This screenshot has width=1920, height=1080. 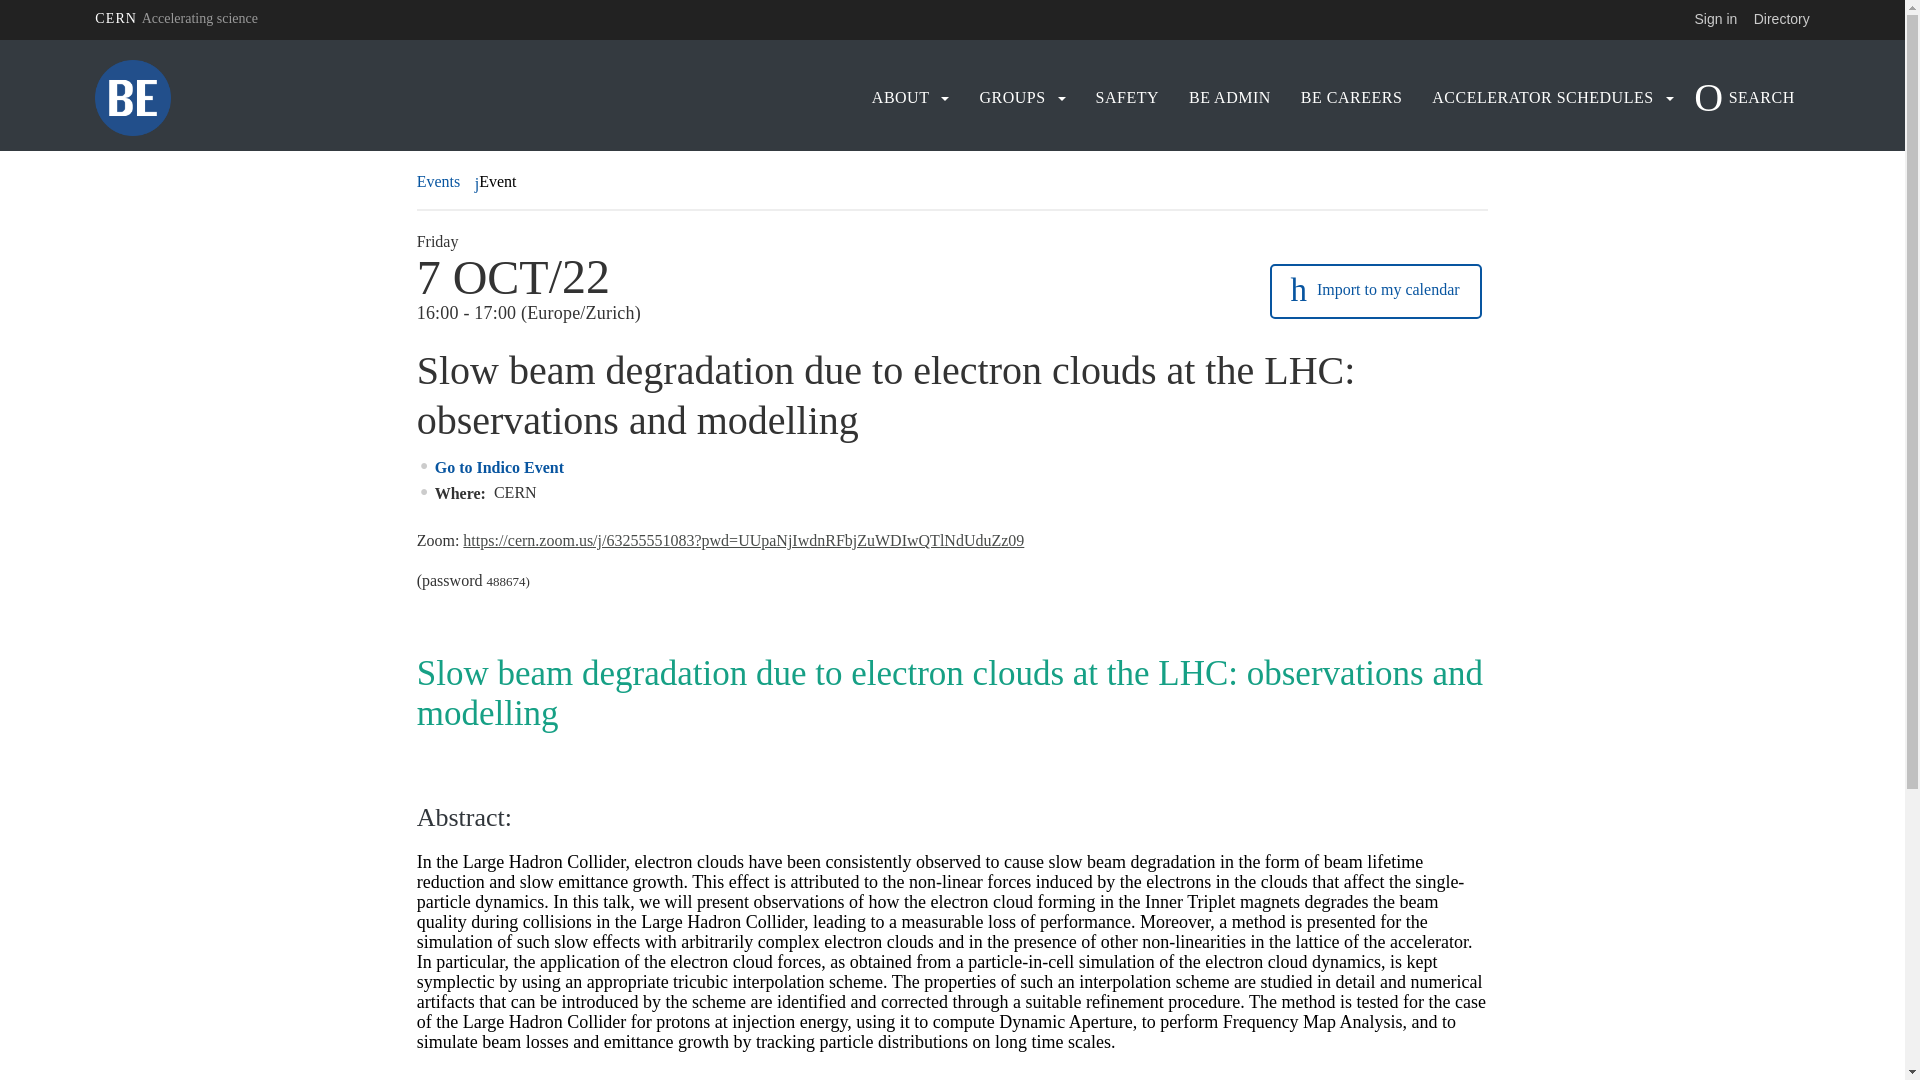 What do you see at coordinates (500, 468) in the screenshot?
I see `Go to Indico Event` at bounding box center [500, 468].